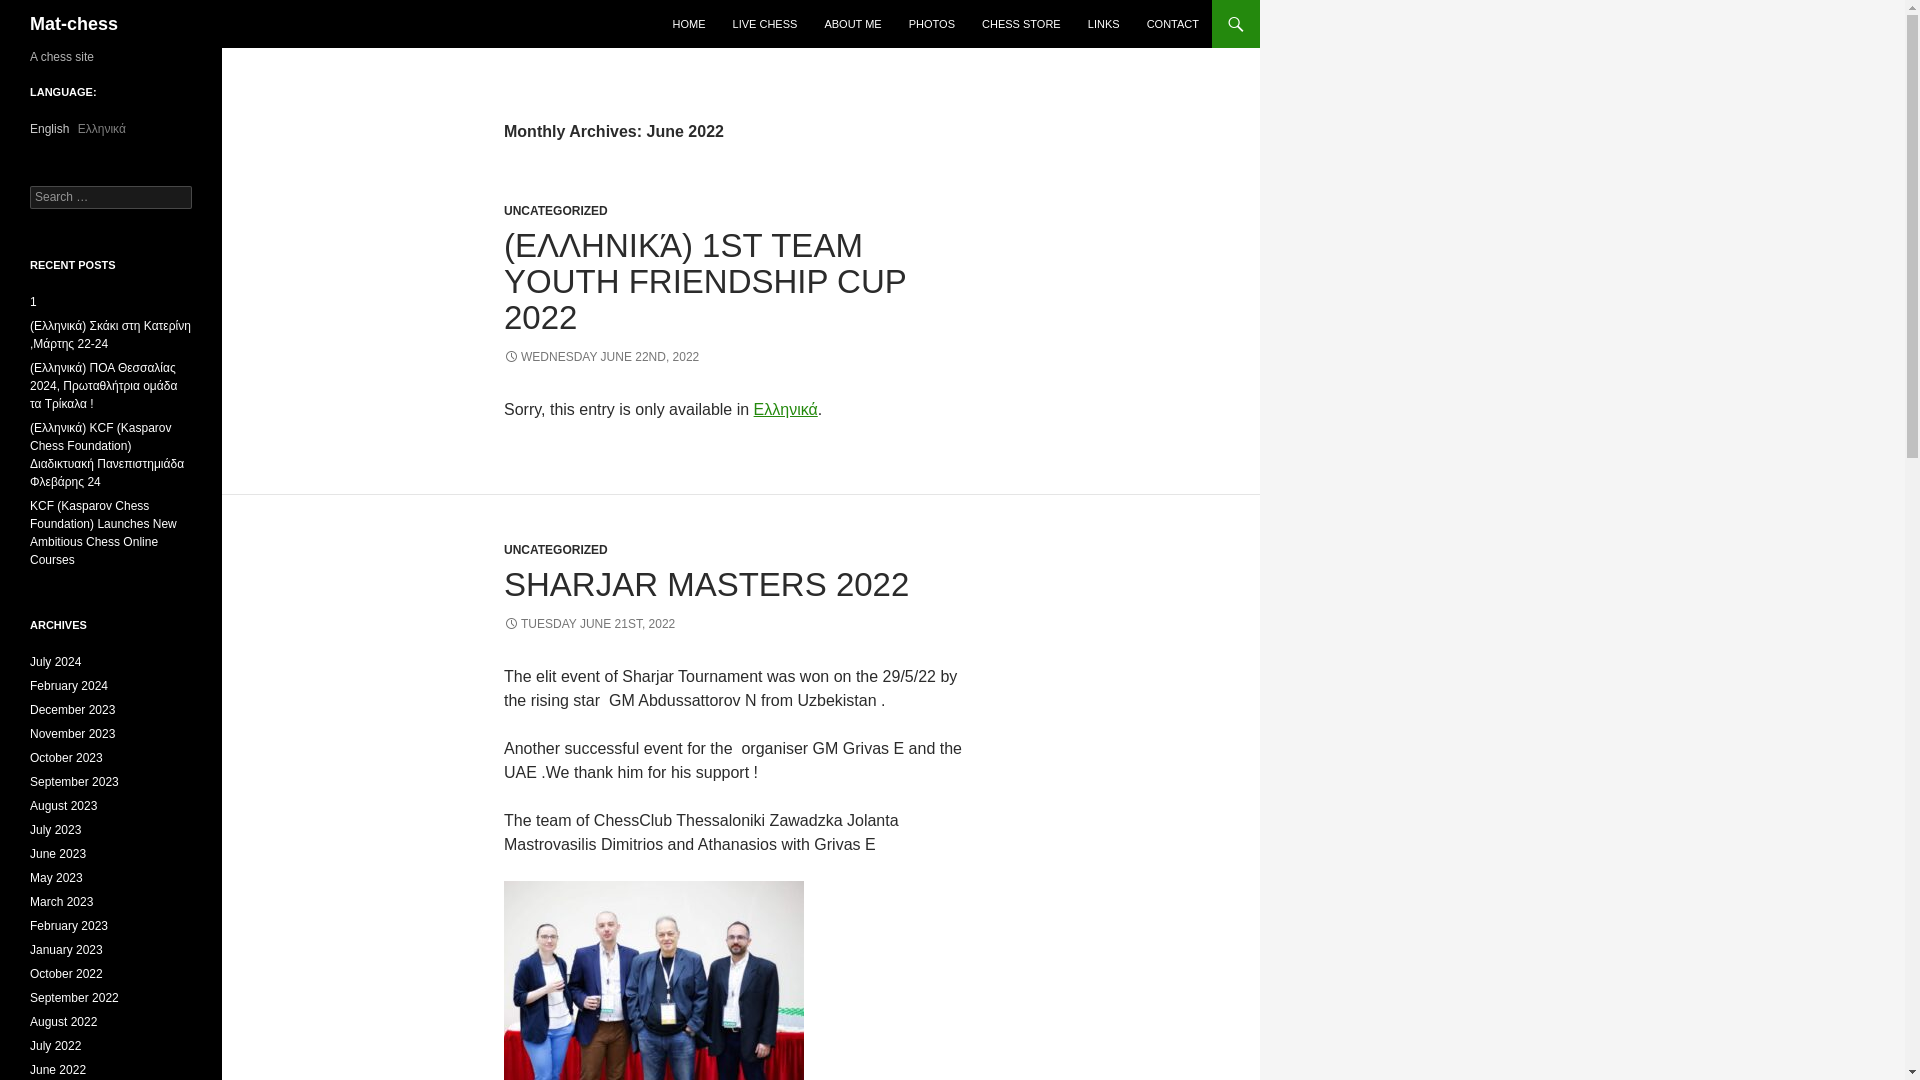 This screenshot has height=1080, width=1920. Describe the element at coordinates (556, 211) in the screenshot. I see `UNCATEGORIZED` at that location.